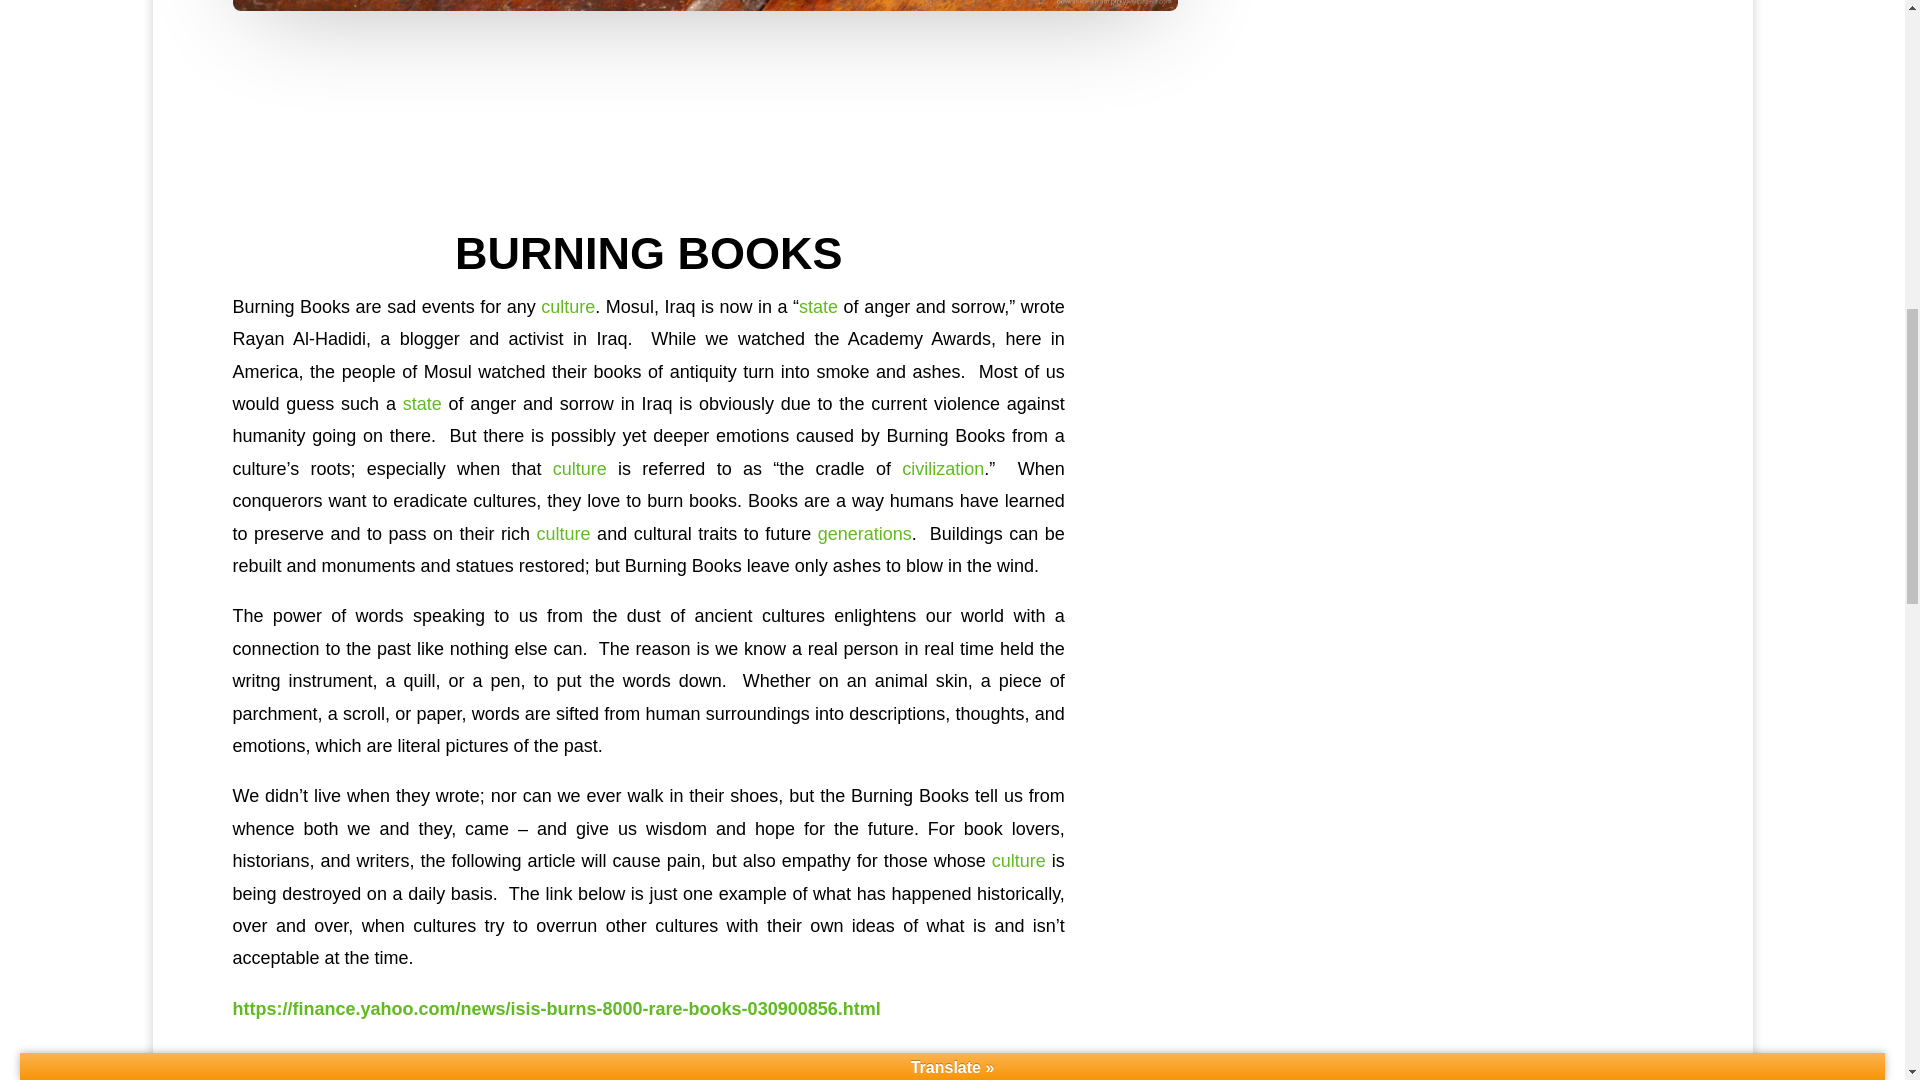 The height and width of the screenshot is (1080, 1920). I want to click on culture, so click(1019, 860).